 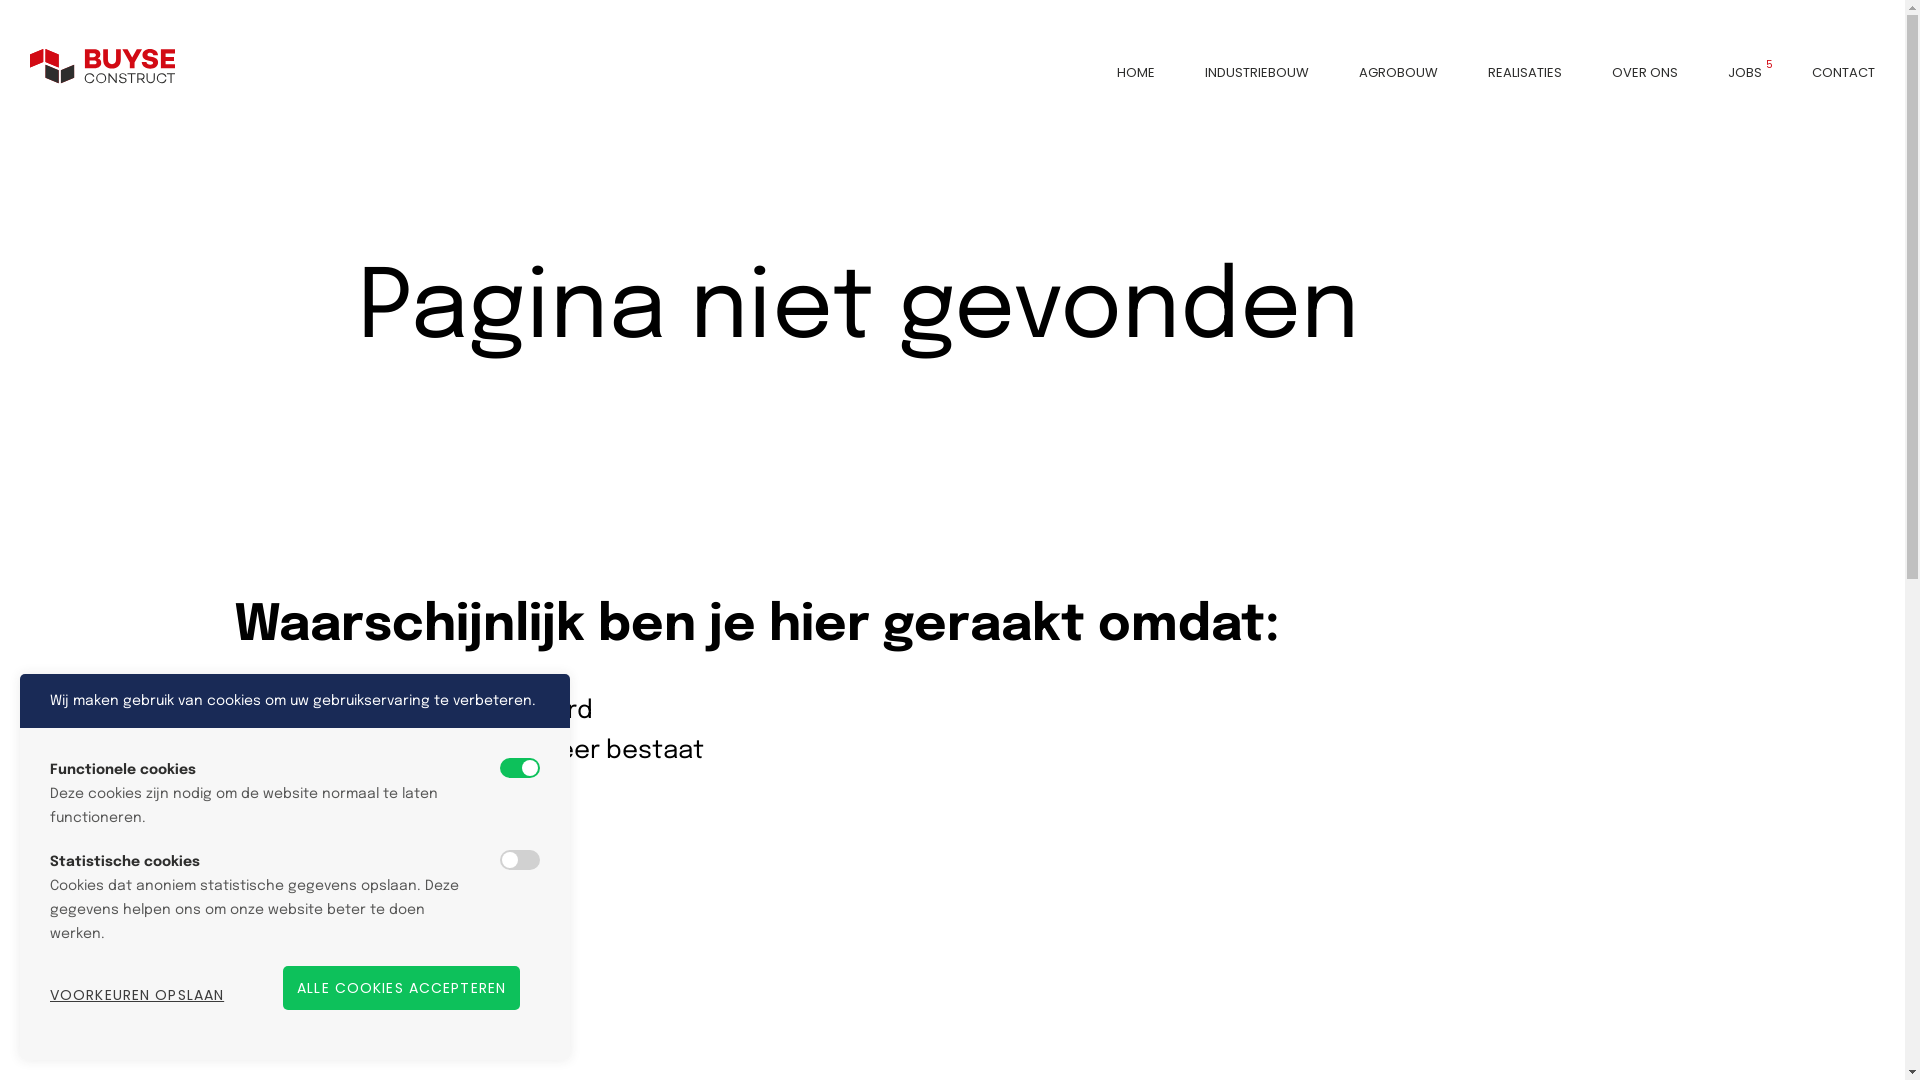 What do you see at coordinates (1844, 73) in the screenshot?
I see `CONTACT` at bounding box center [1844, 73].